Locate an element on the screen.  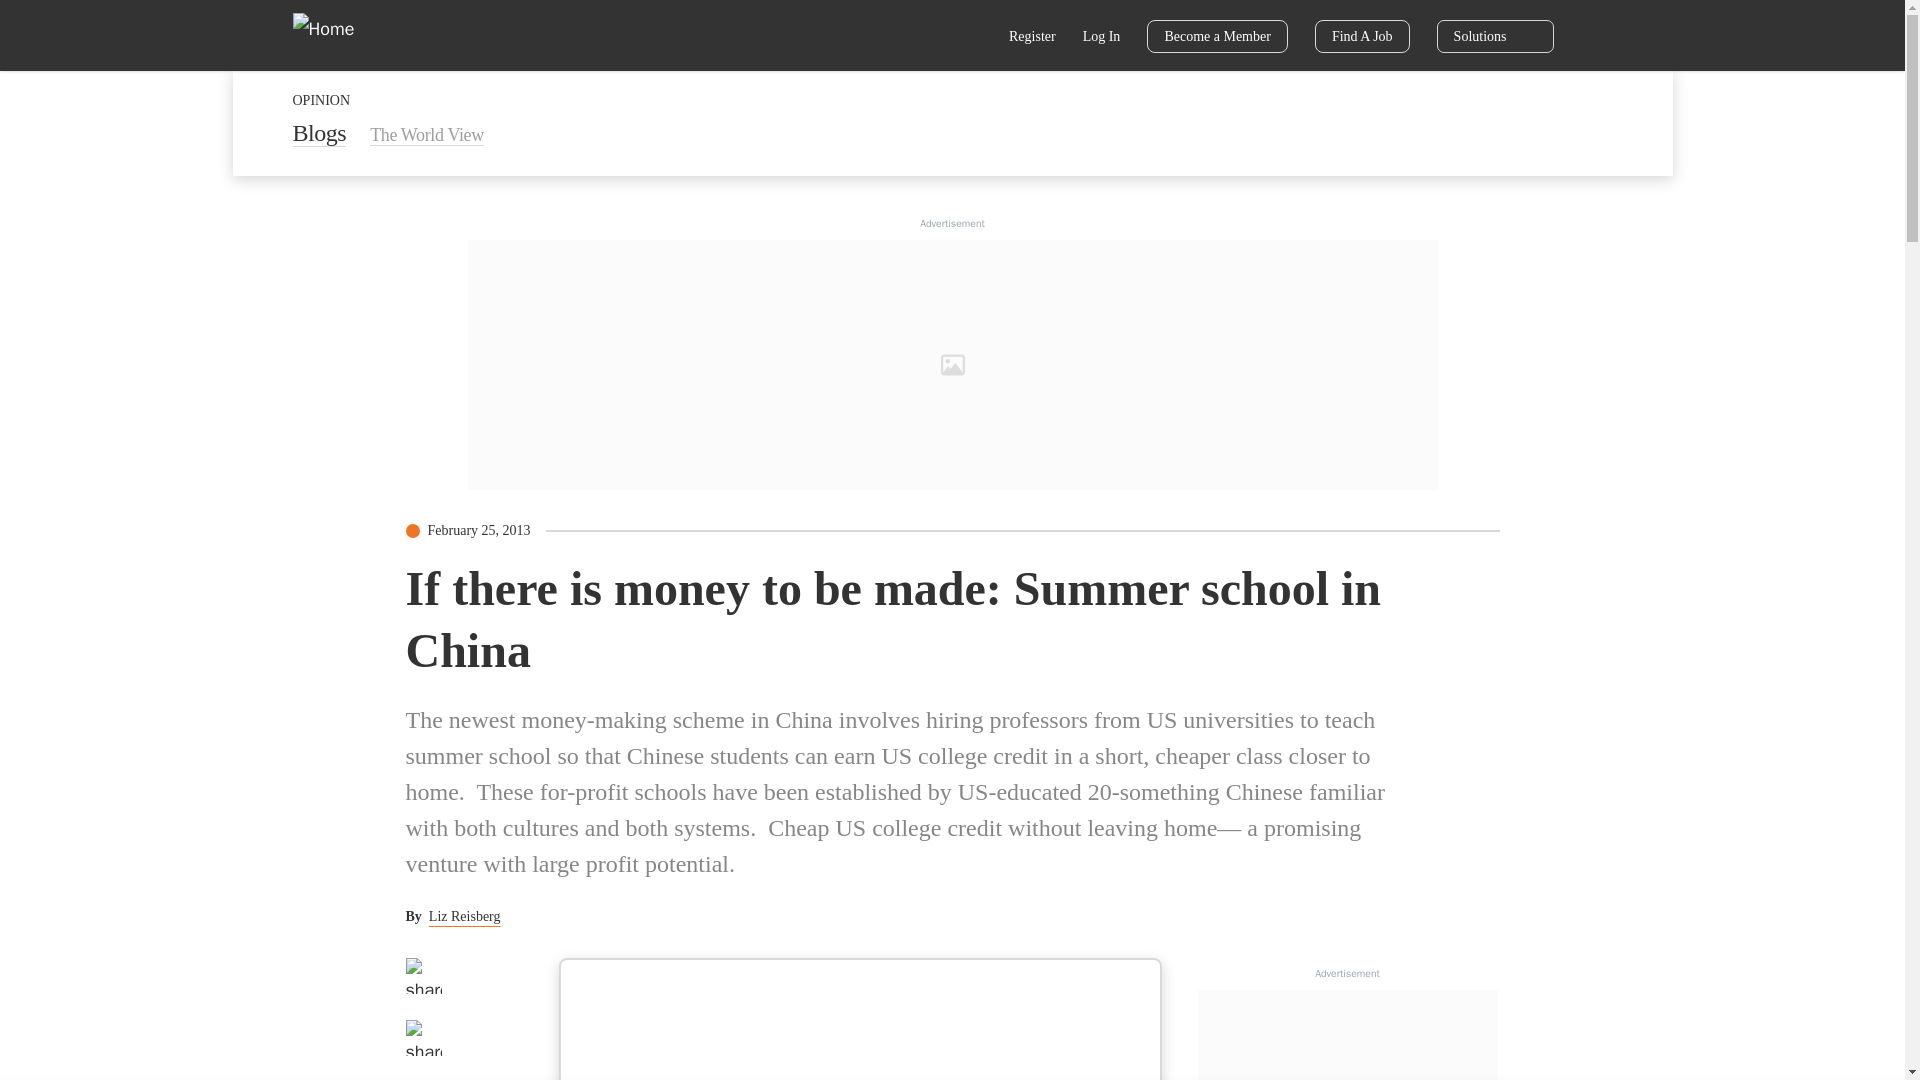
Become a Member is located at coordinates (1217, 36).